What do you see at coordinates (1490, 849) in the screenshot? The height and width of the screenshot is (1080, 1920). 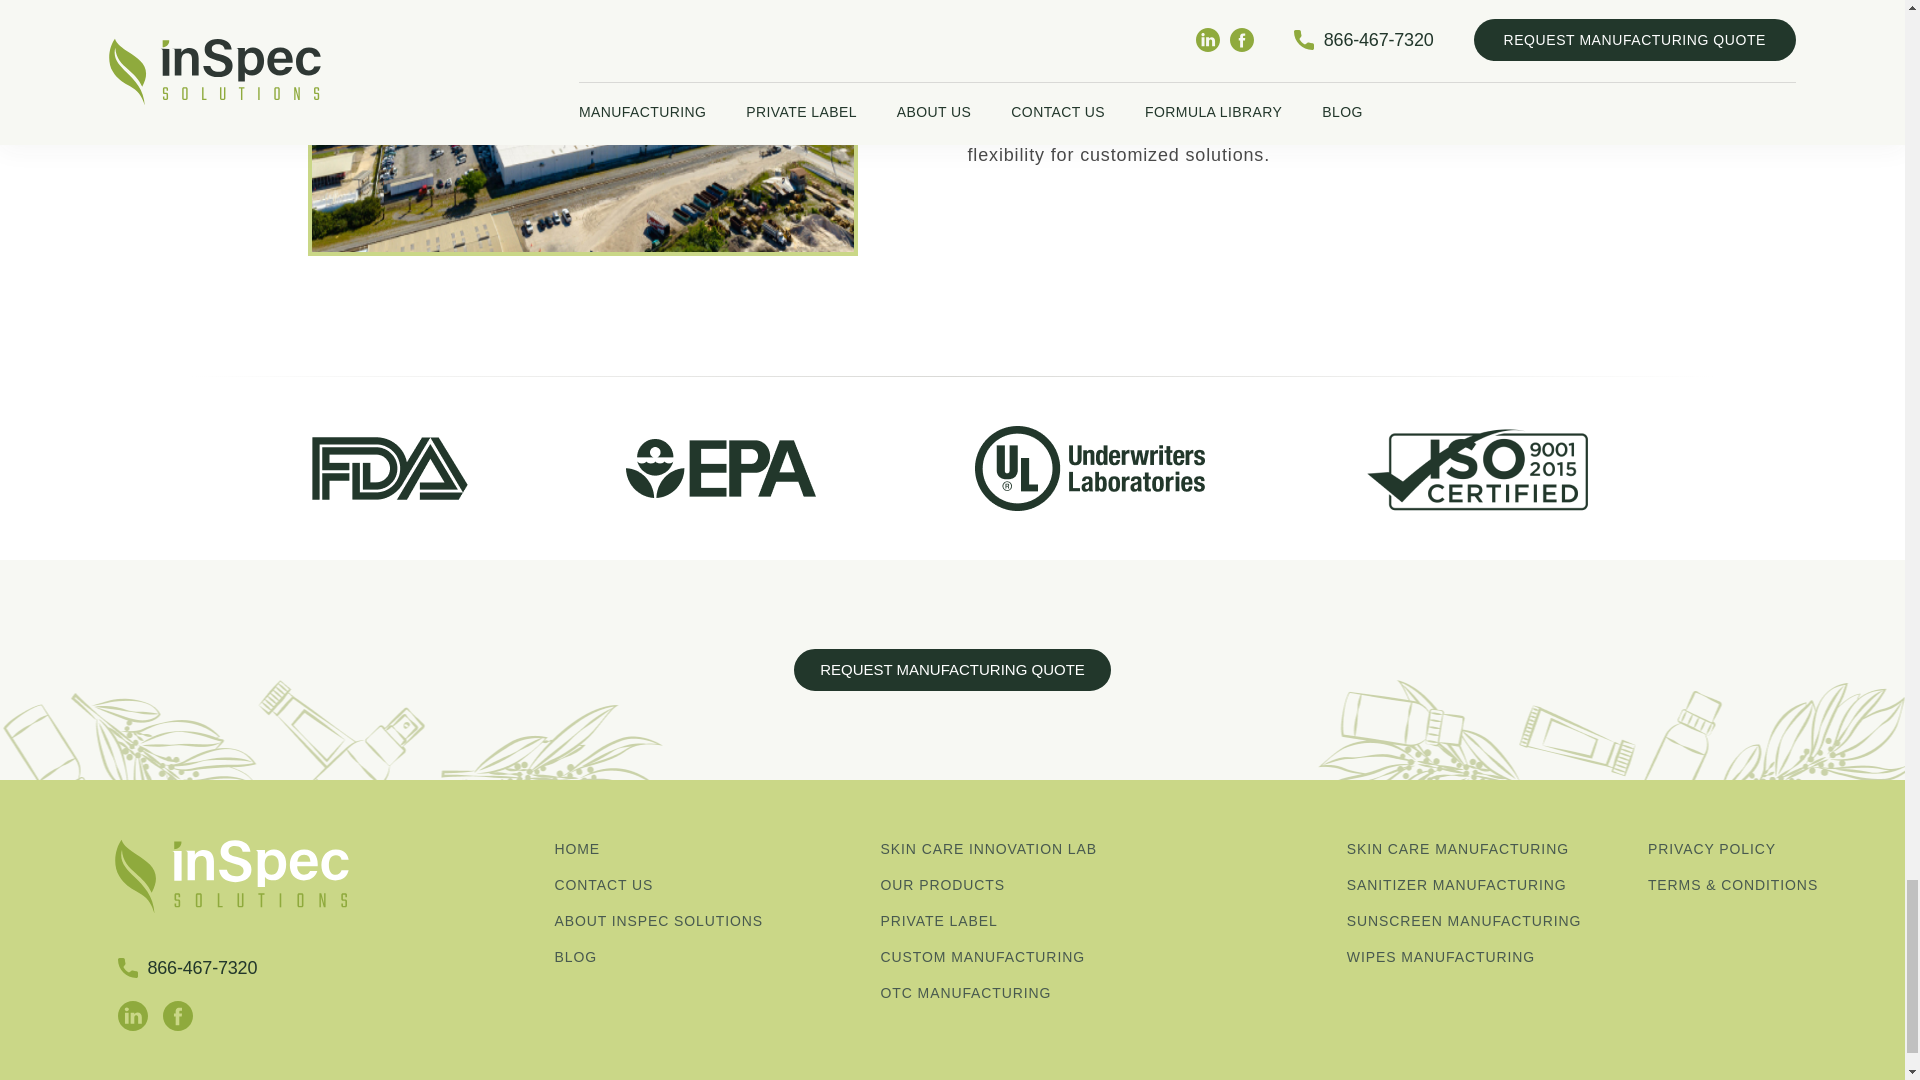 I see `SKIN CARE MANUFACTURING` at bounding box center [1490, 849].